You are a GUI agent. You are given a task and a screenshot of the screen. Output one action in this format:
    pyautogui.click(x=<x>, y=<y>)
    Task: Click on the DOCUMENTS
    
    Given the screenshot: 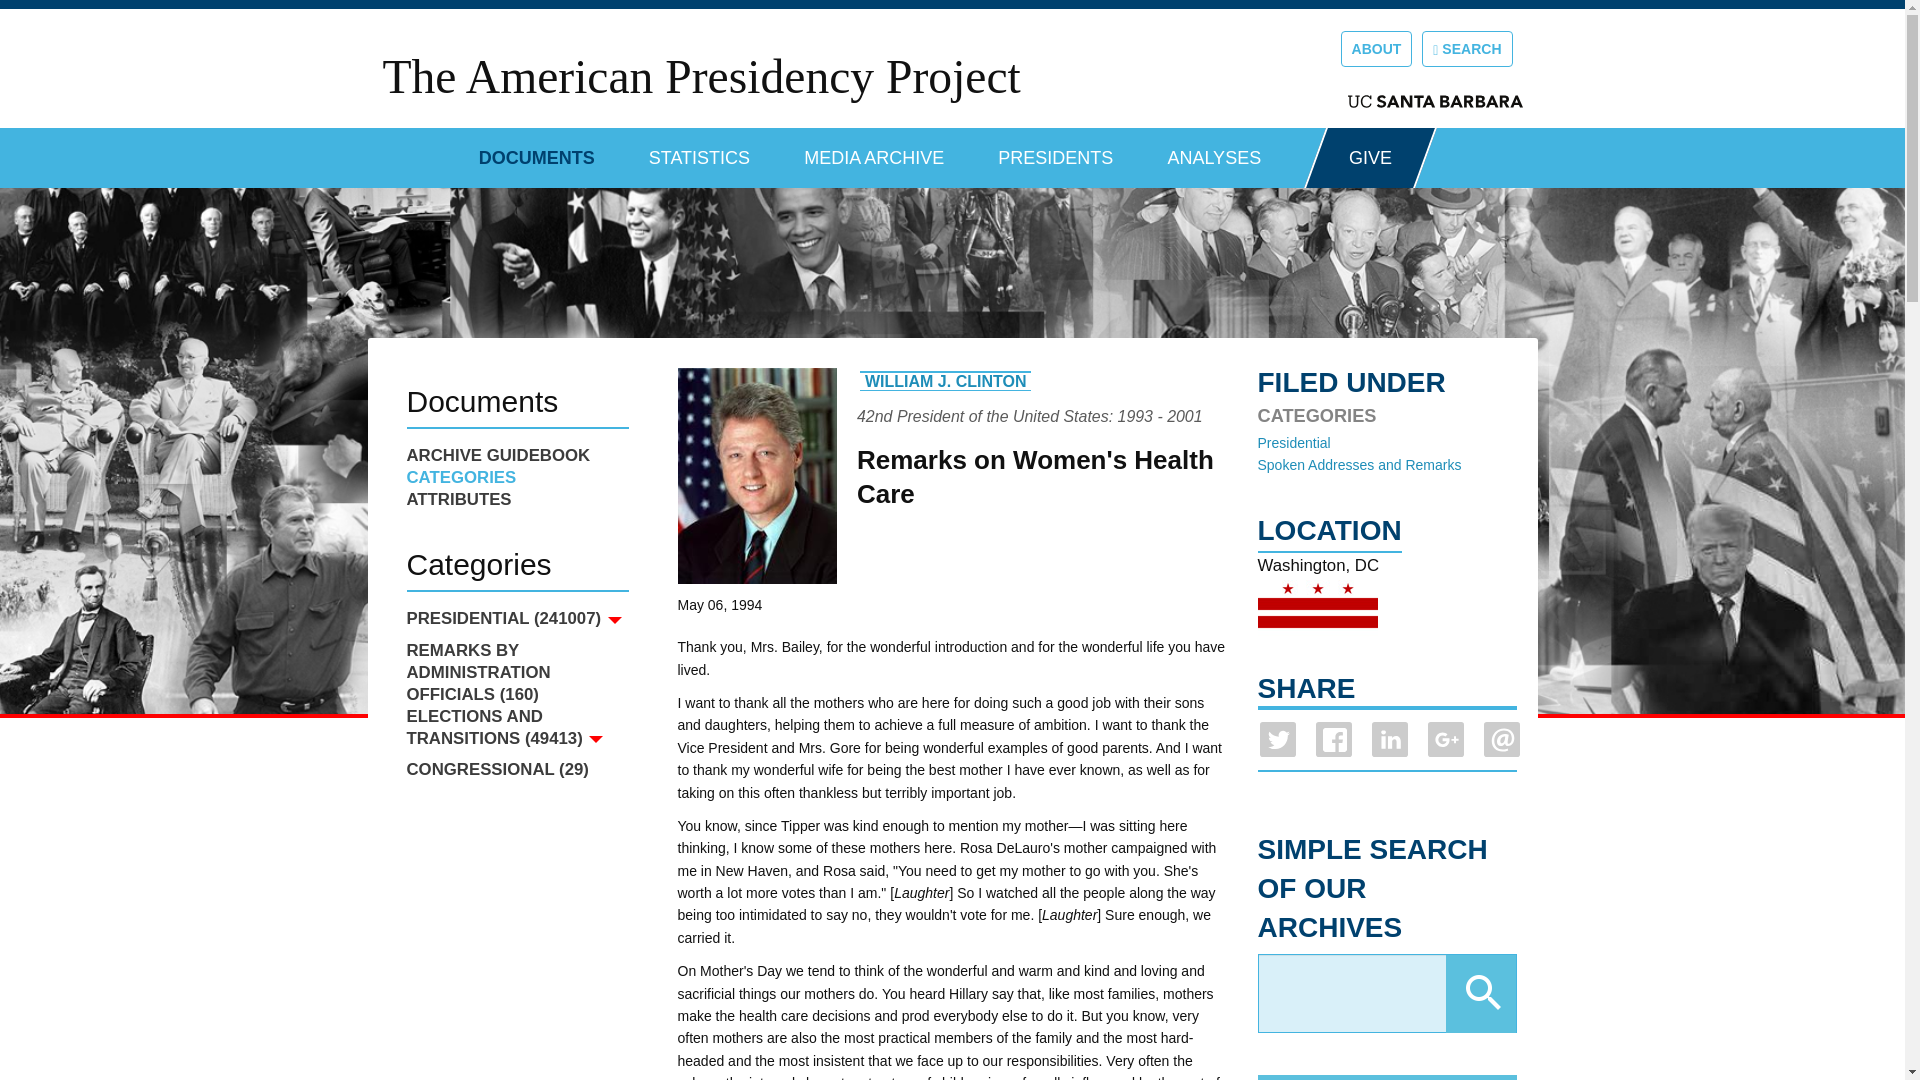 What is the action you would take?
    pyautogui.click(x=536, y=150)
    